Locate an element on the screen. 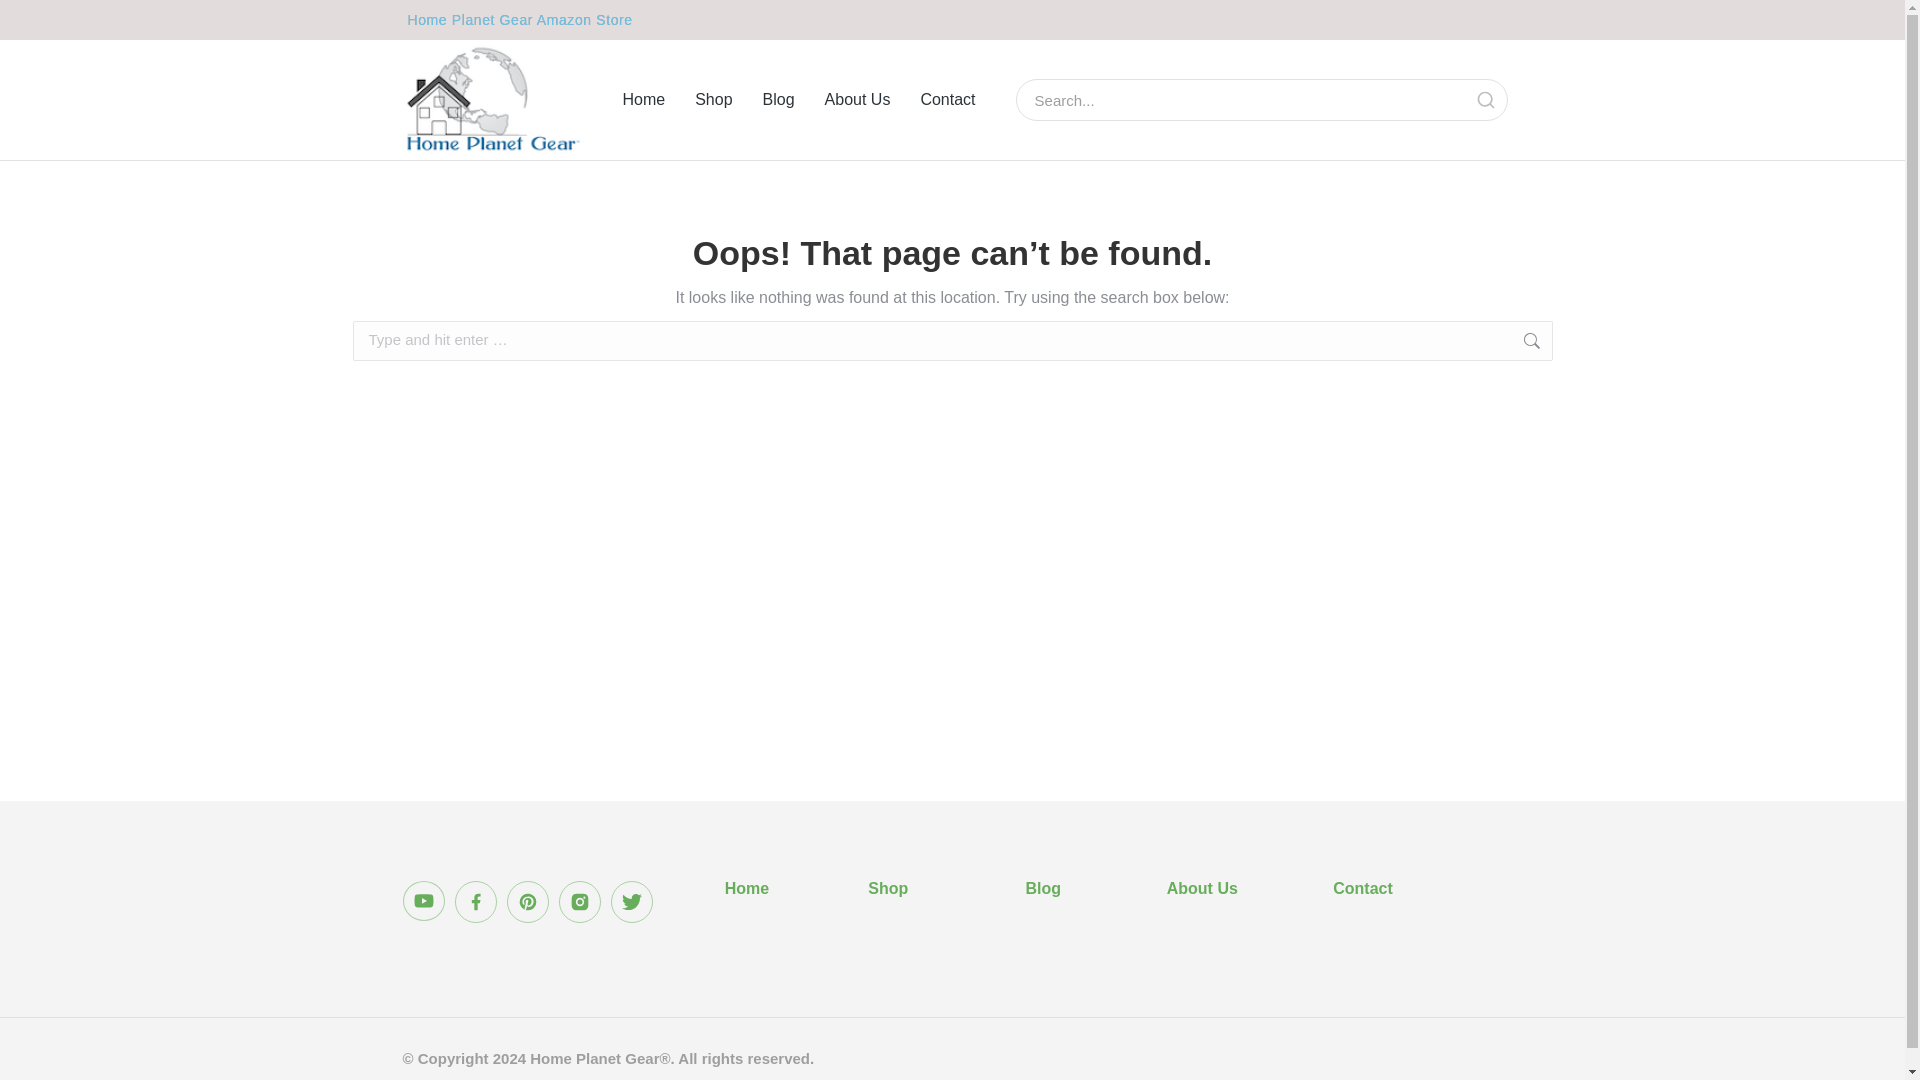  Home Planet Gear Amazon Store is located at coordinates (520, 20).